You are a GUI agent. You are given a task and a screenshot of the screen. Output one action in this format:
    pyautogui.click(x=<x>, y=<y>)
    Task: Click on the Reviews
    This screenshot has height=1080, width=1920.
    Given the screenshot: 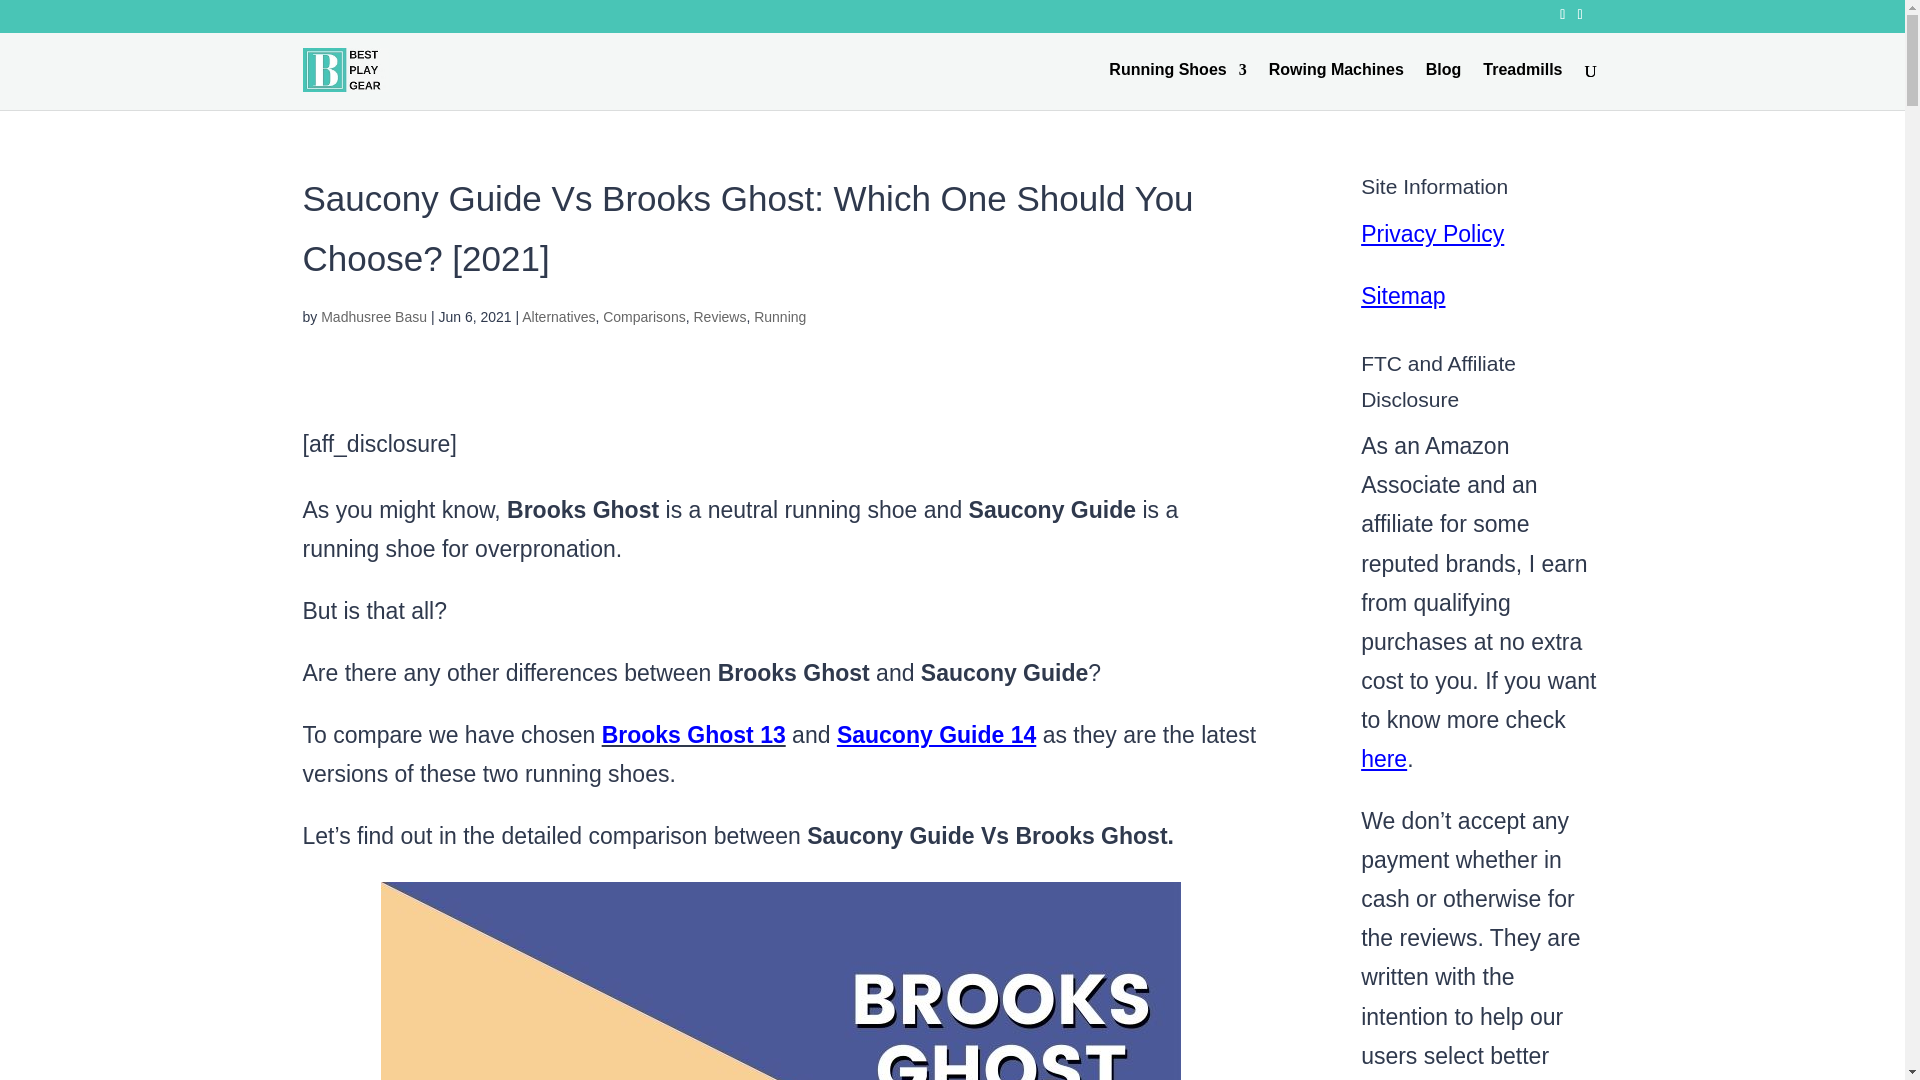 What is the action you would take?
    pyautogui.click(x=720, y=316)
    